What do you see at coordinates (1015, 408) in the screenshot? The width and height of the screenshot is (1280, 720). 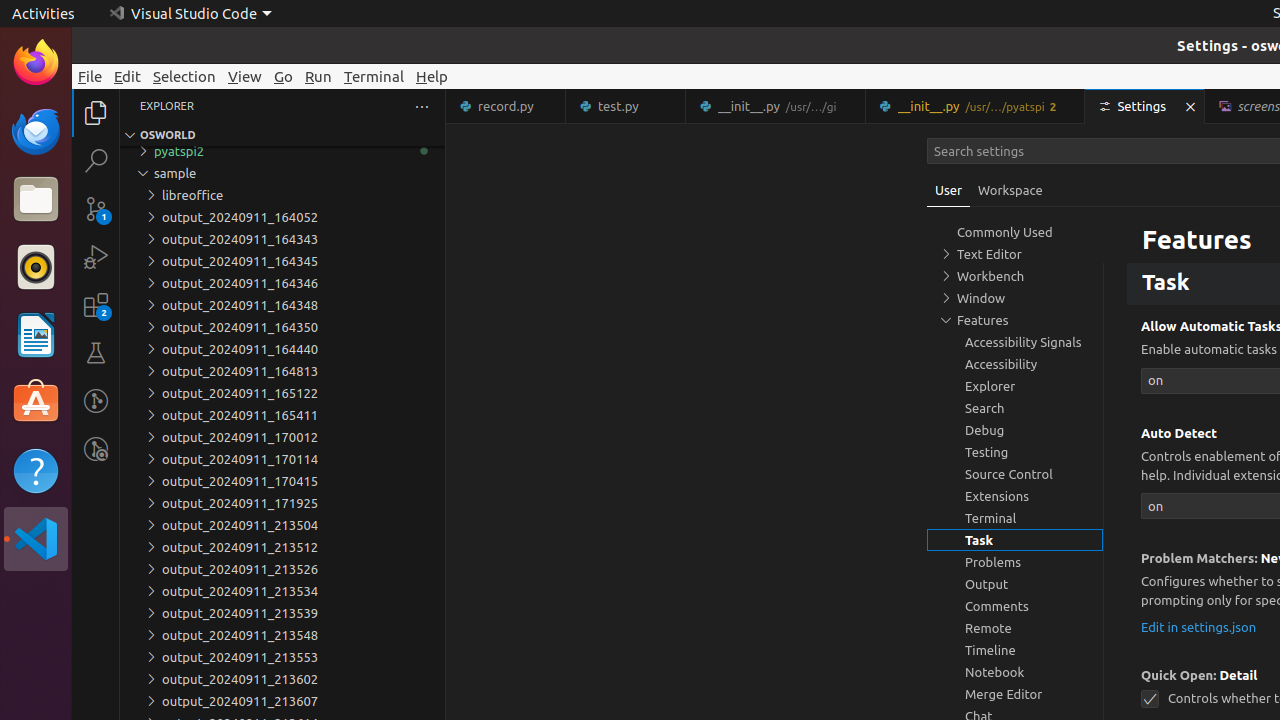 I see `Search, group` at bounding box center [1015, 408].